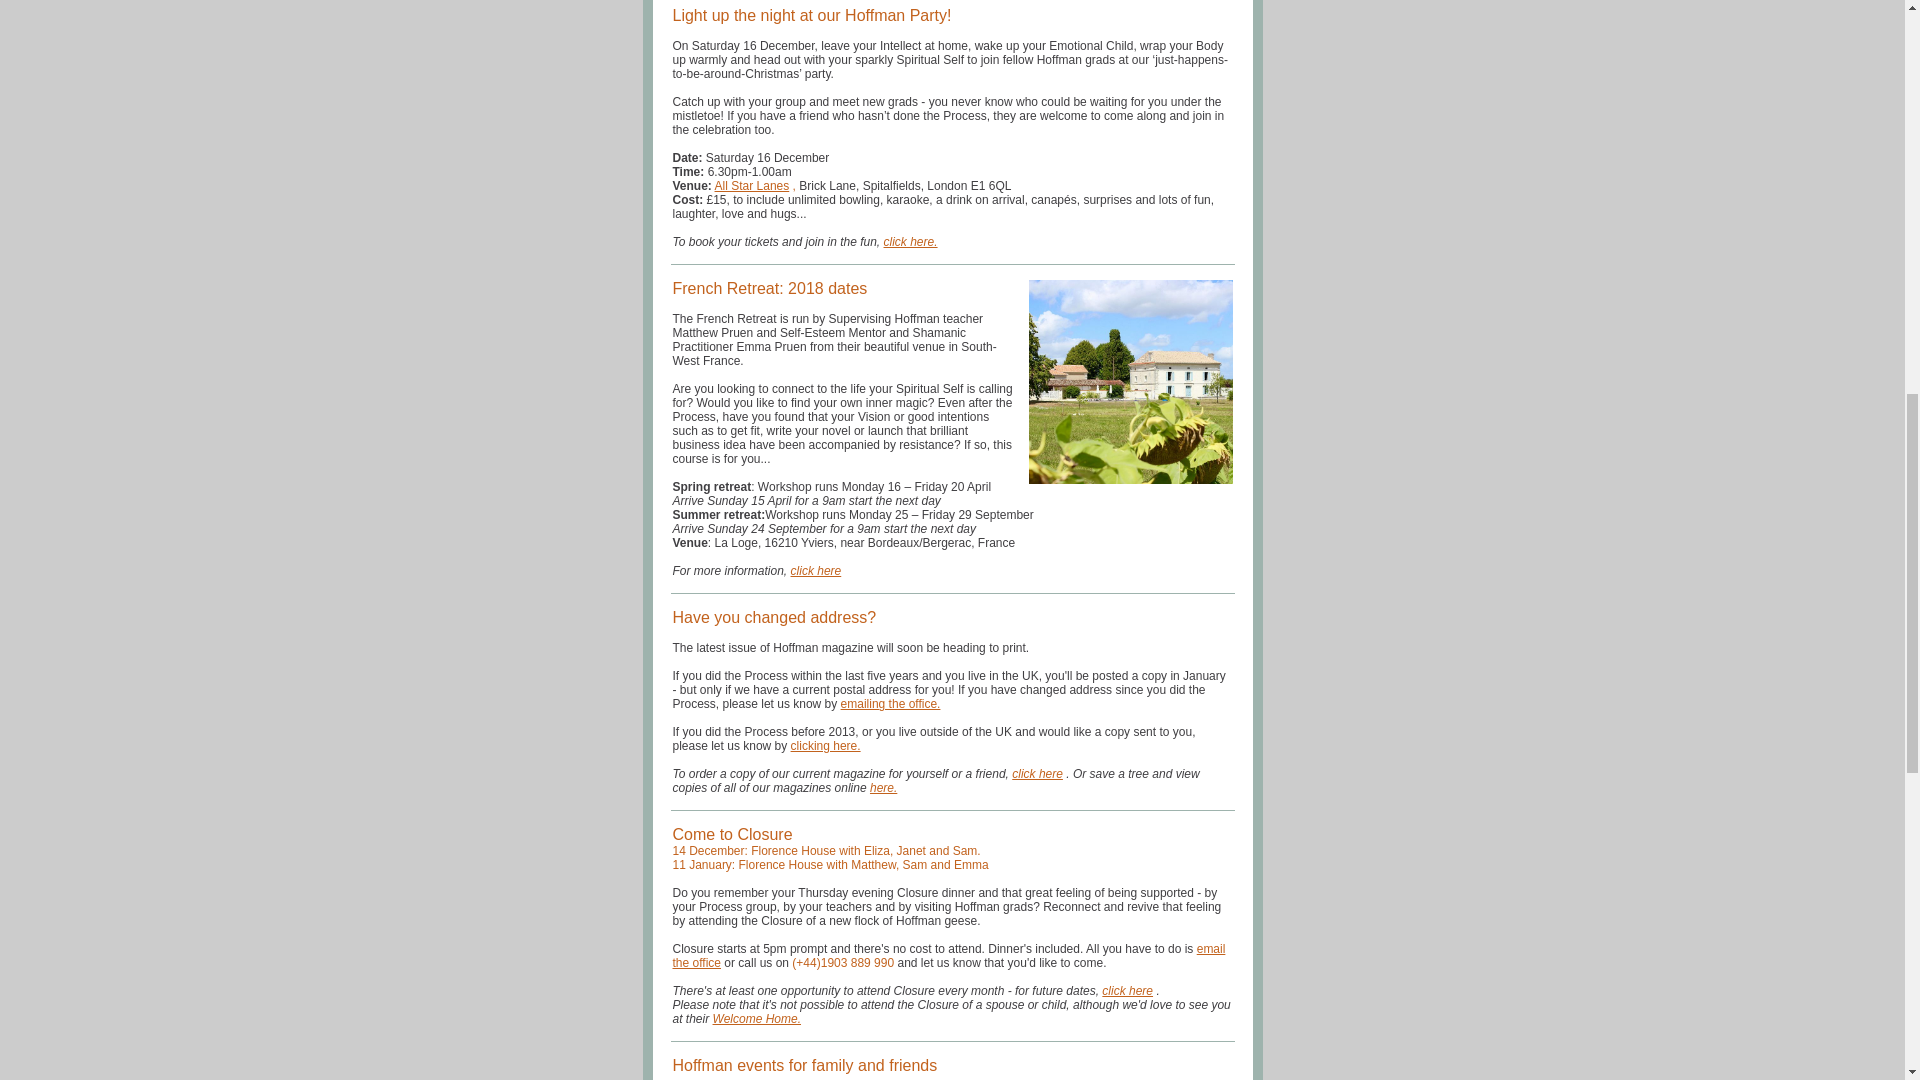 This screenshot has width=1920, height=1080. Describe the element at coordinates (1128, 990) in the screenshot. I see `click here` at that location.